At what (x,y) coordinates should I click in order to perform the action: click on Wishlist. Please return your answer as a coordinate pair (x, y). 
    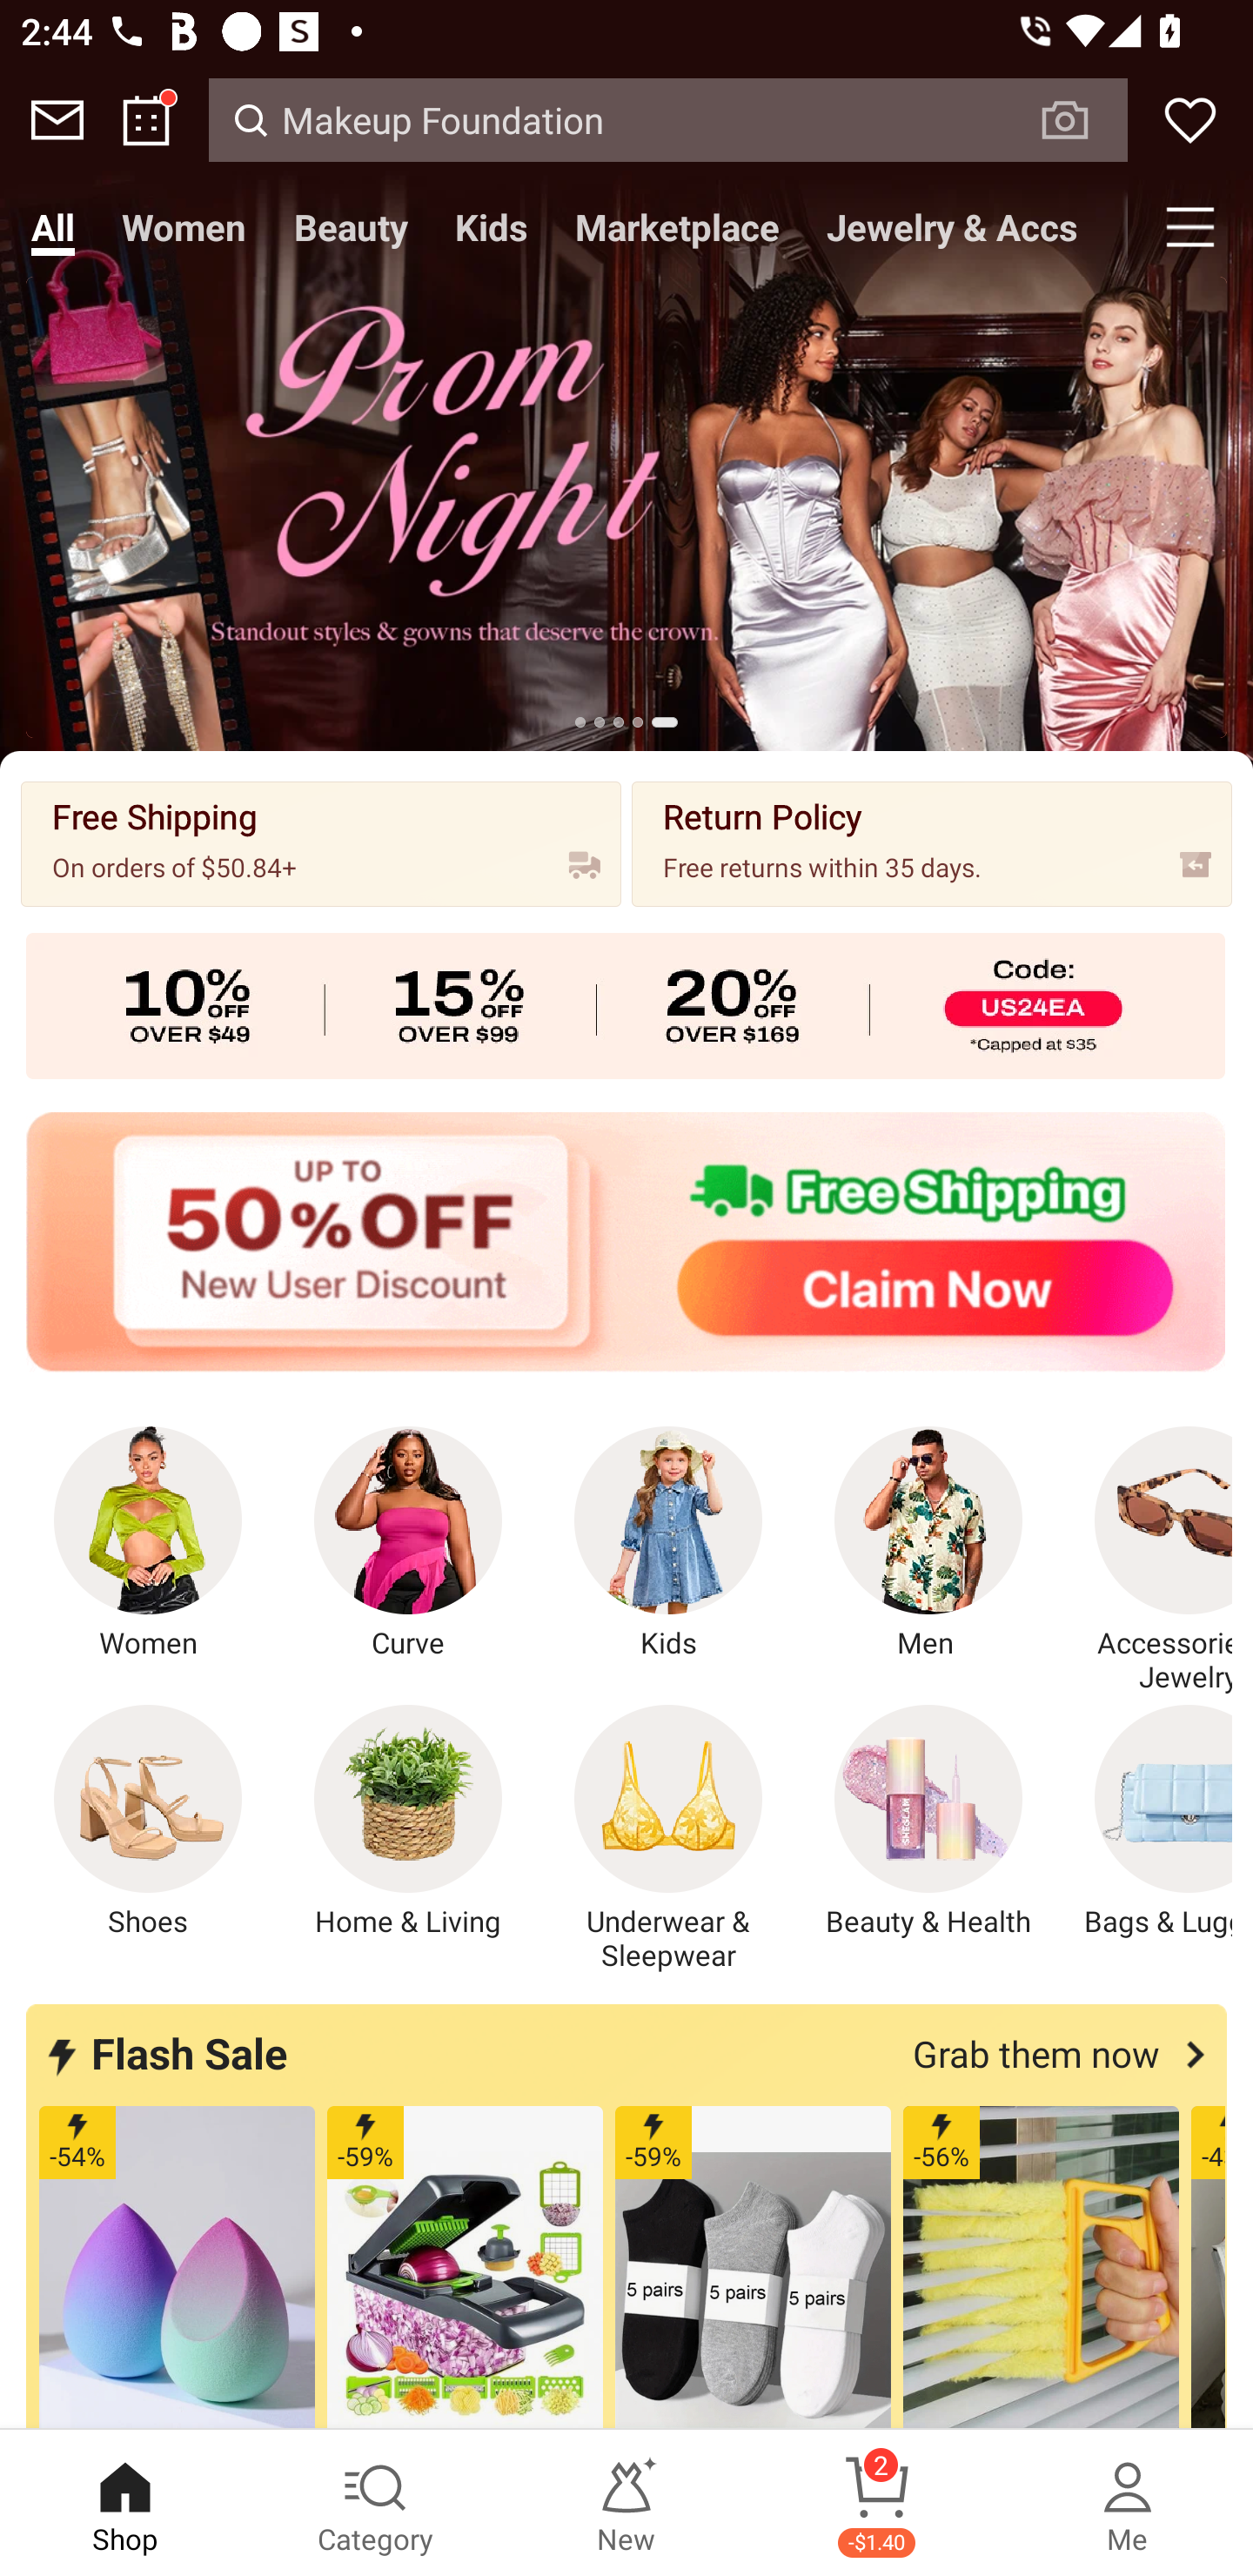
    Looking at the image, I should click on (1190, 120).